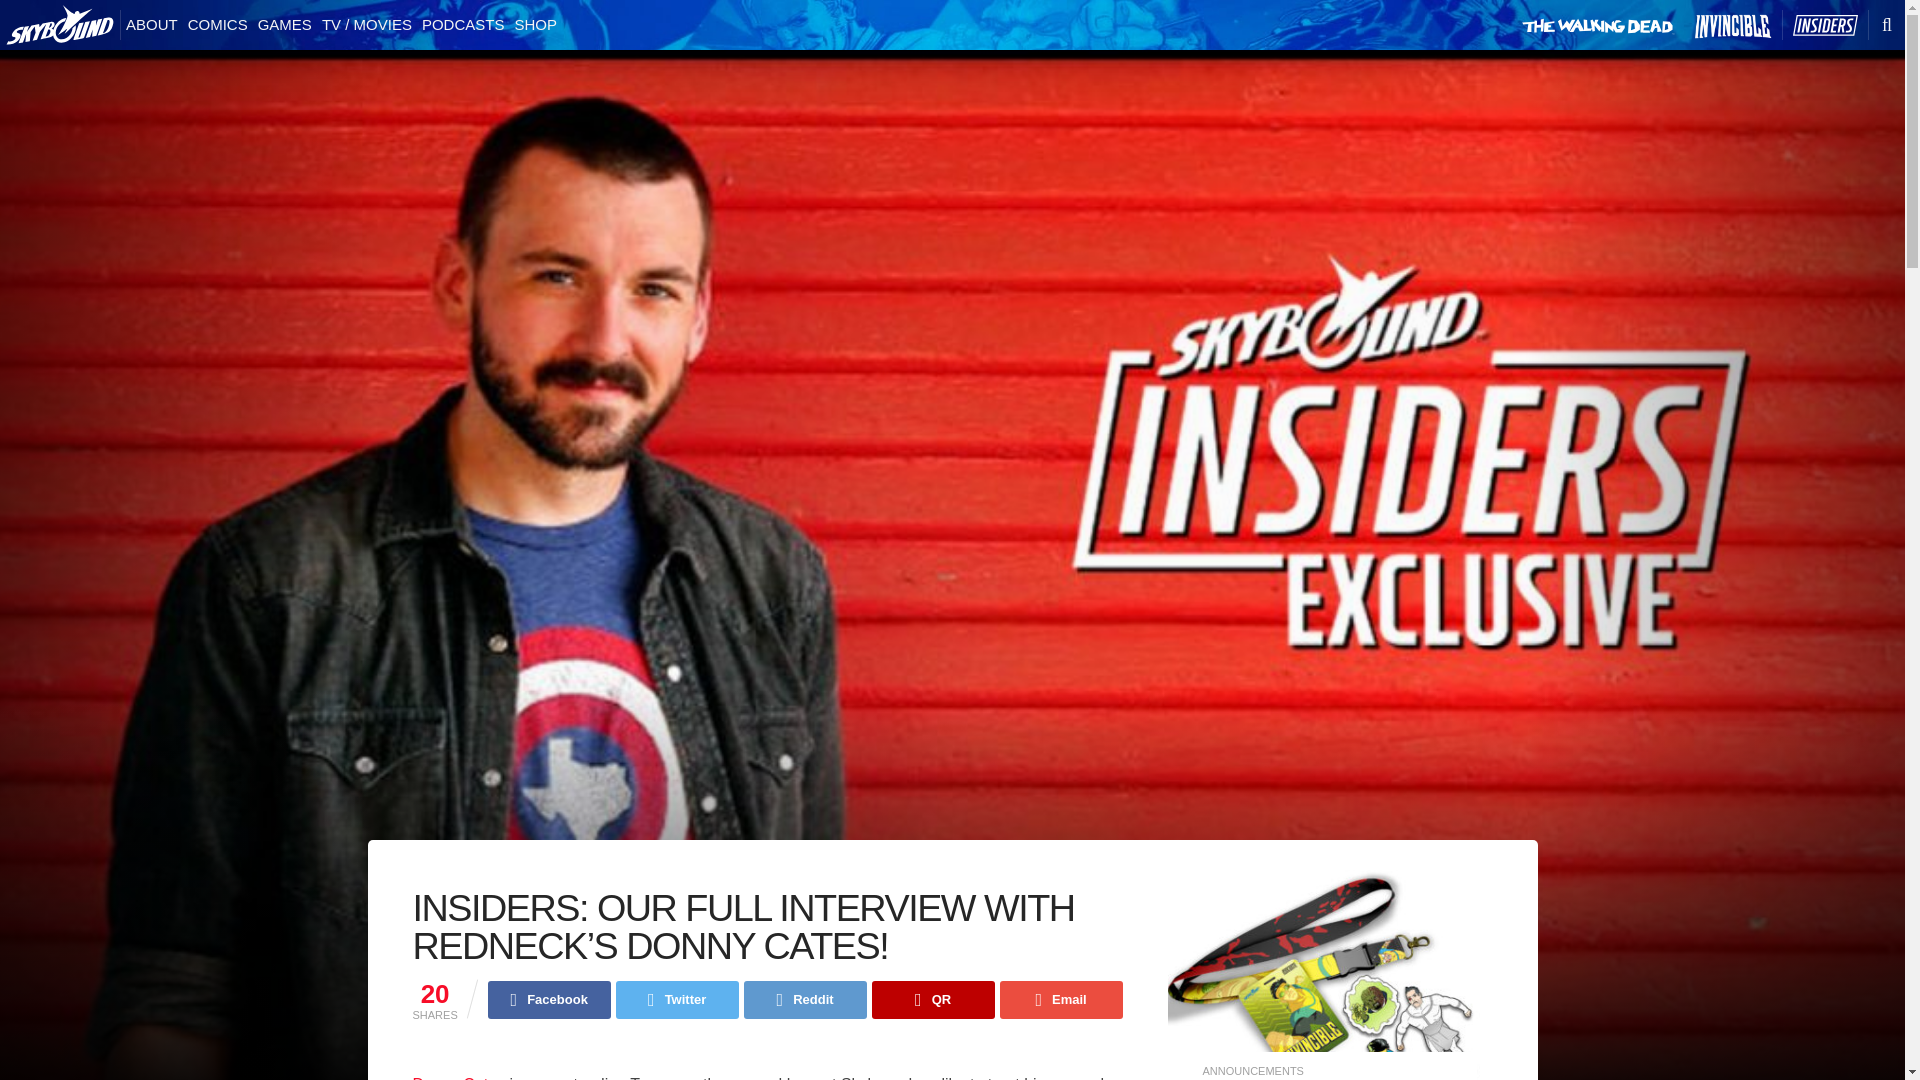  What do you see at coordinates (284, 25) in the screenshot?
I see `GAMES` at bounding box center [284, 25].